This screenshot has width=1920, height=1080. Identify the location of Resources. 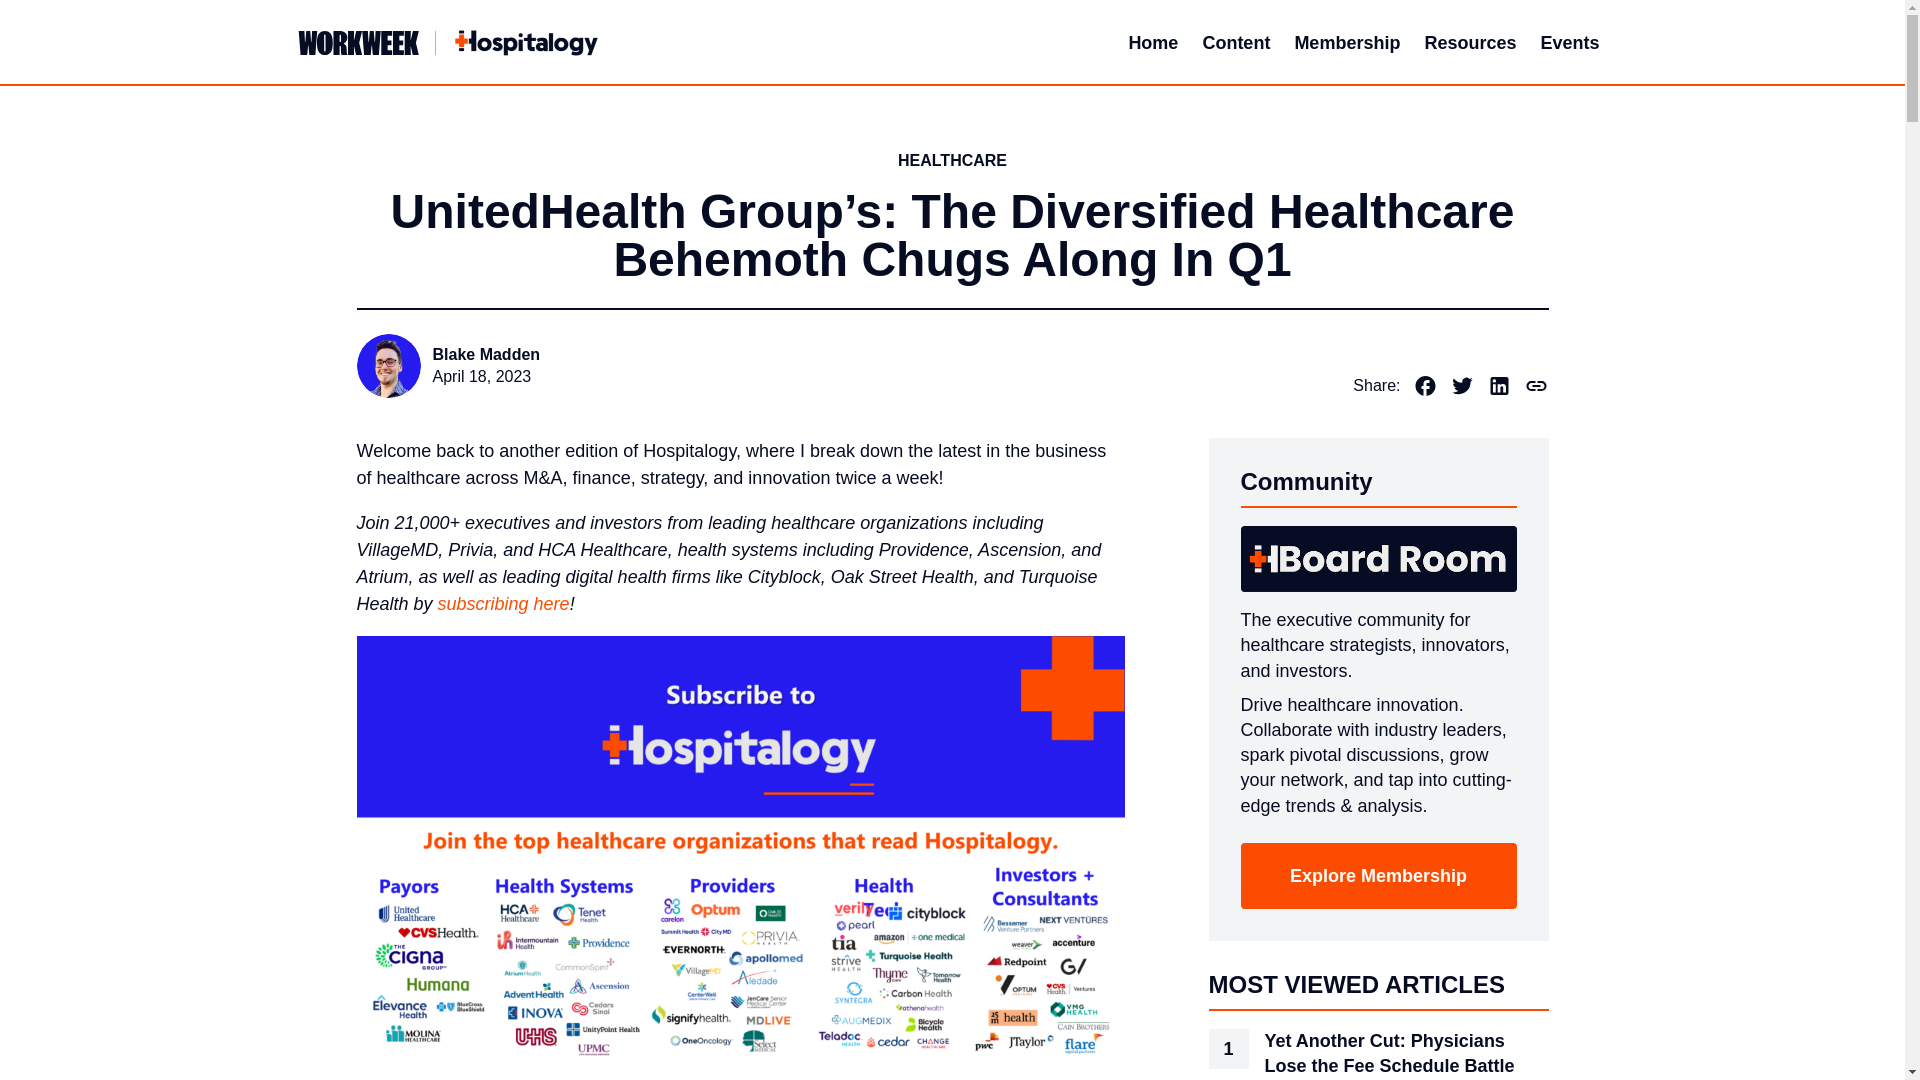
(1470, 42).